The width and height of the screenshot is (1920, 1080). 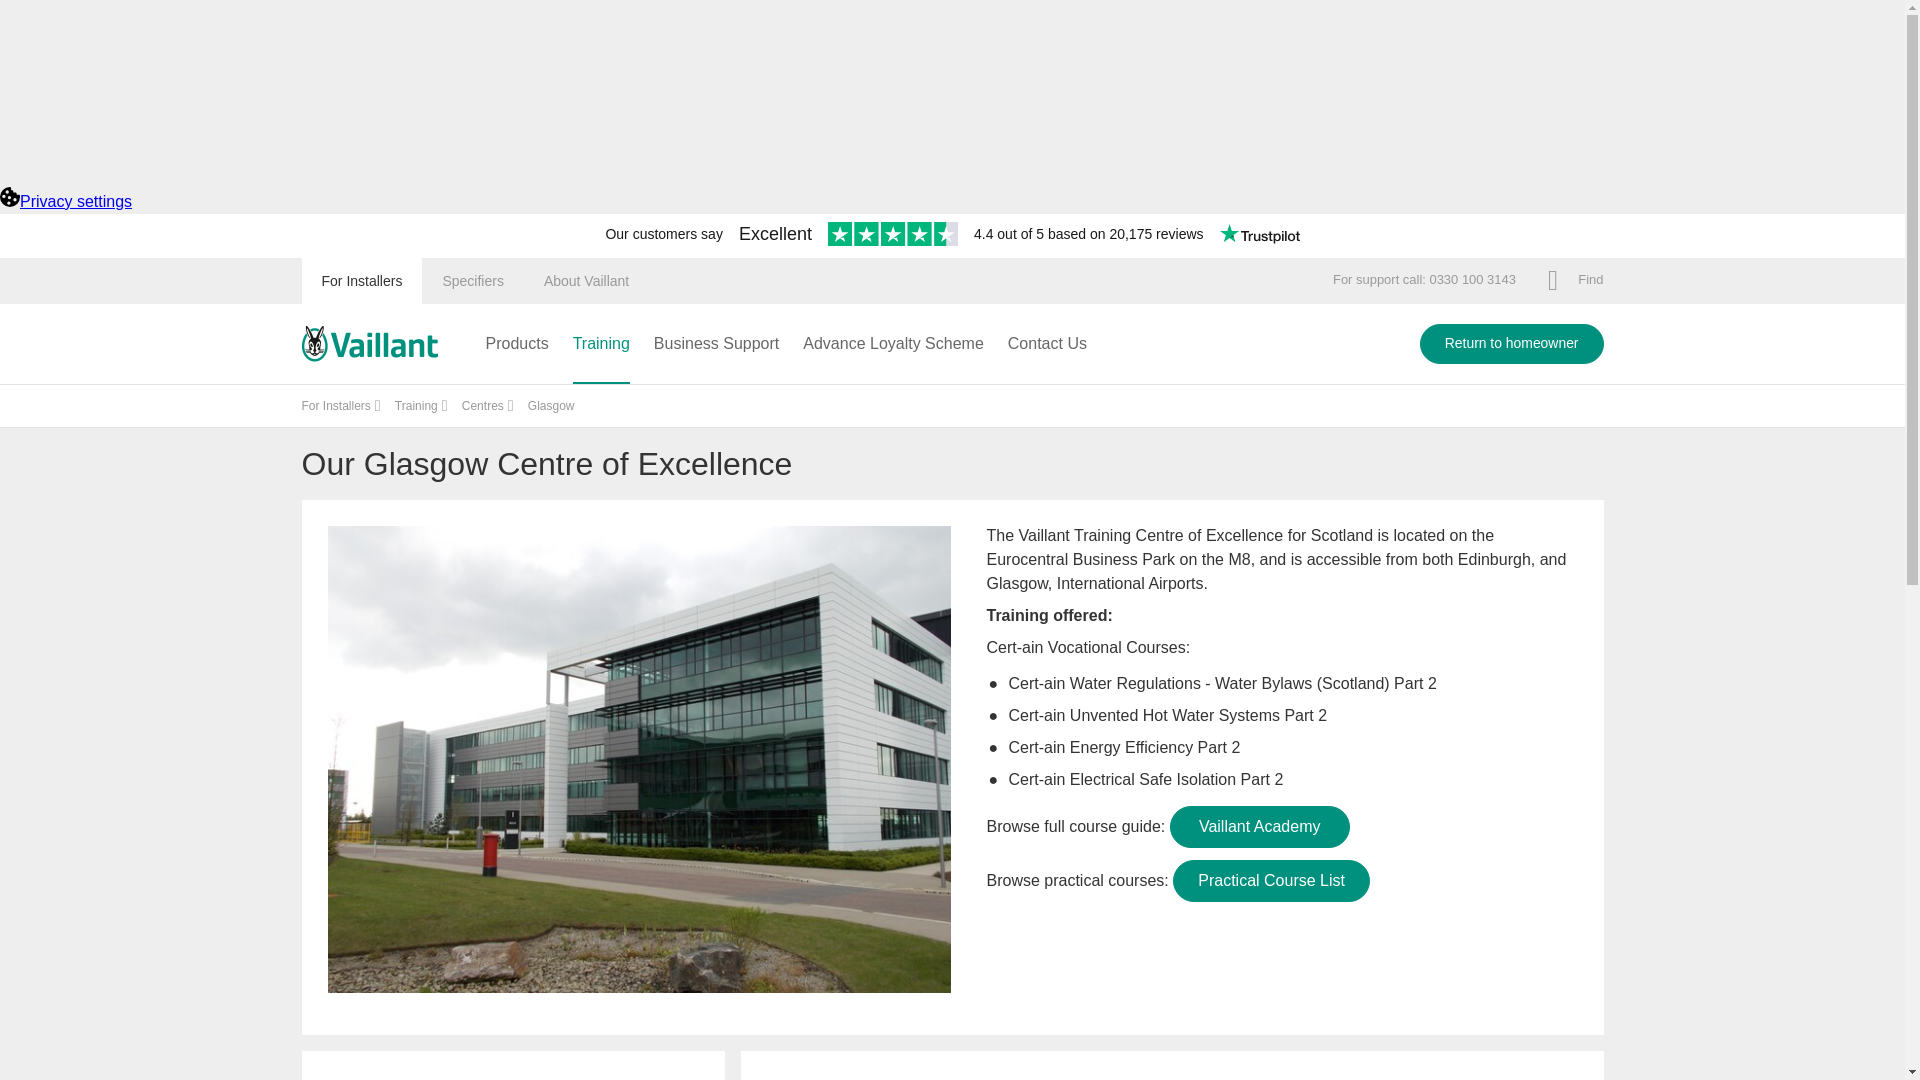 I want to click on About Vaillant, so click(x=586, y=280).